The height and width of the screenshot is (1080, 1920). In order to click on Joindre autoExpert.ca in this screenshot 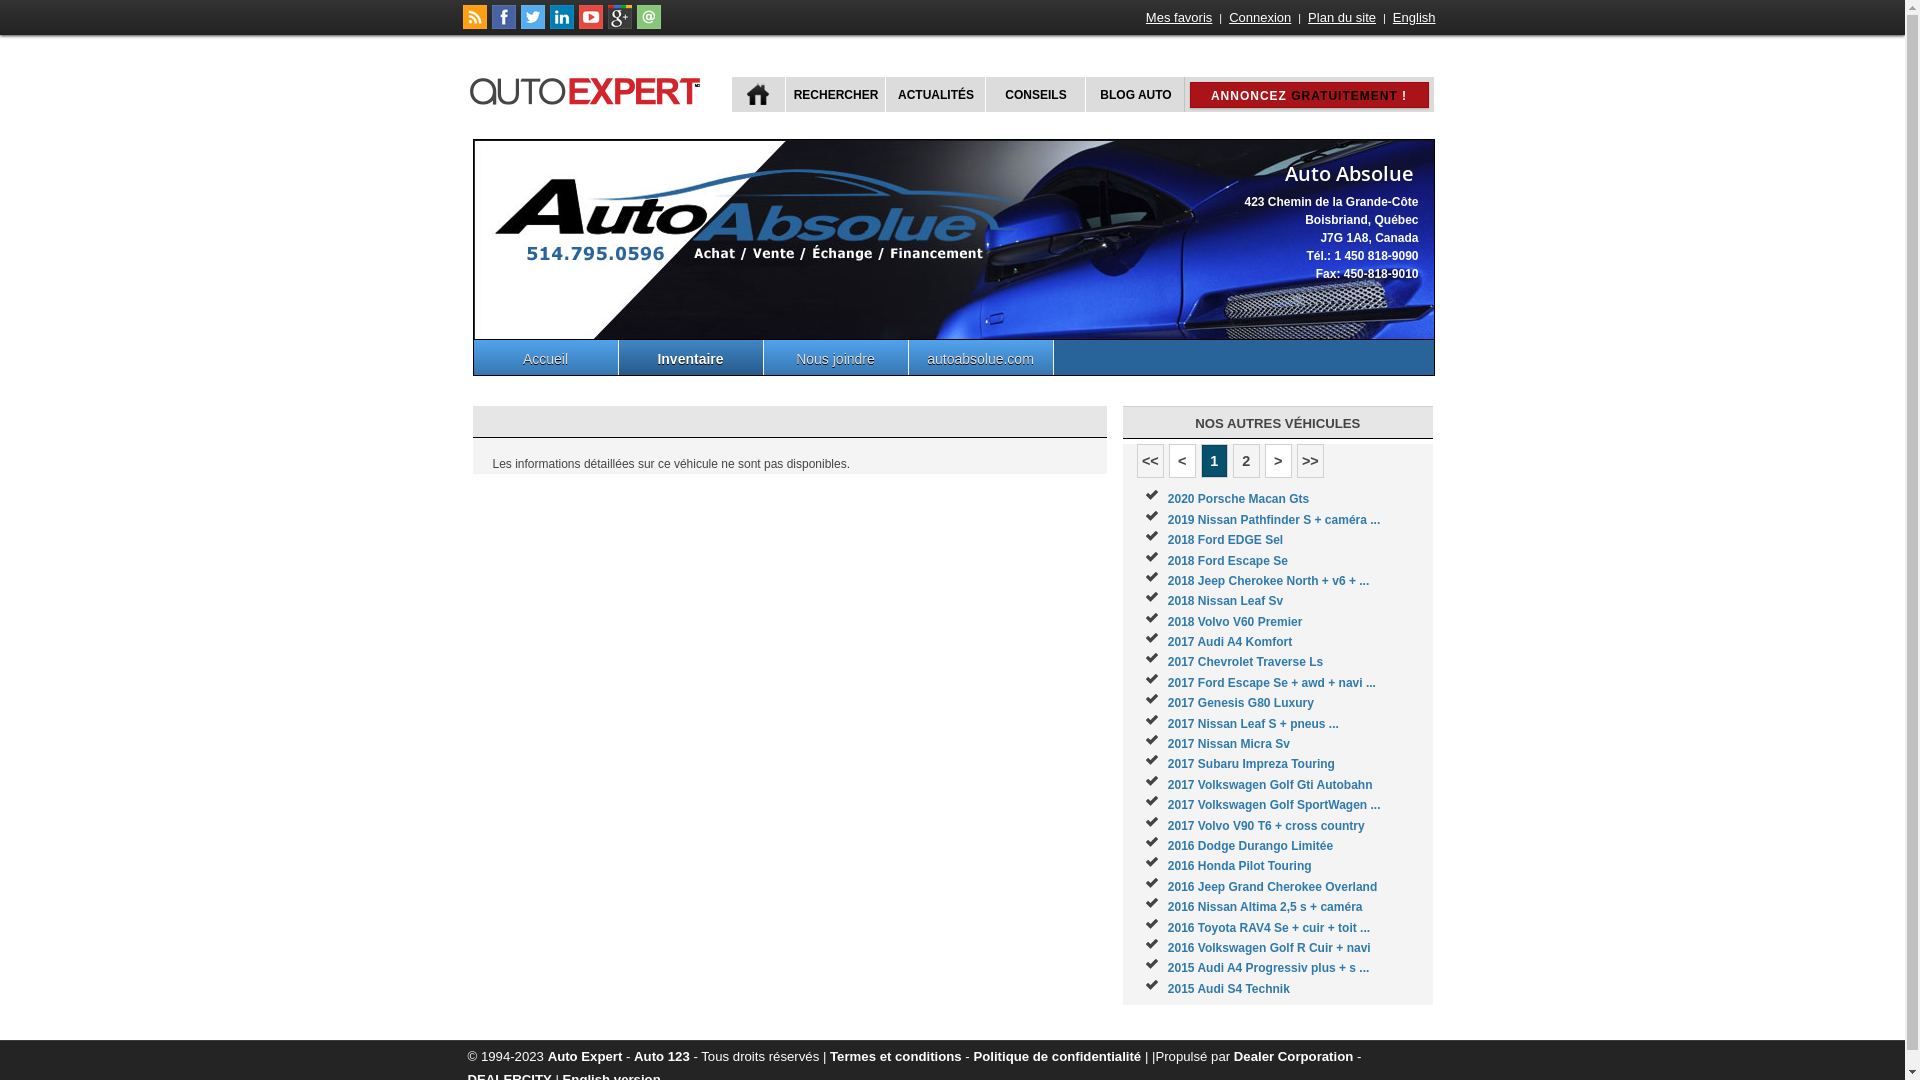, I will do `click(648, 25)`.